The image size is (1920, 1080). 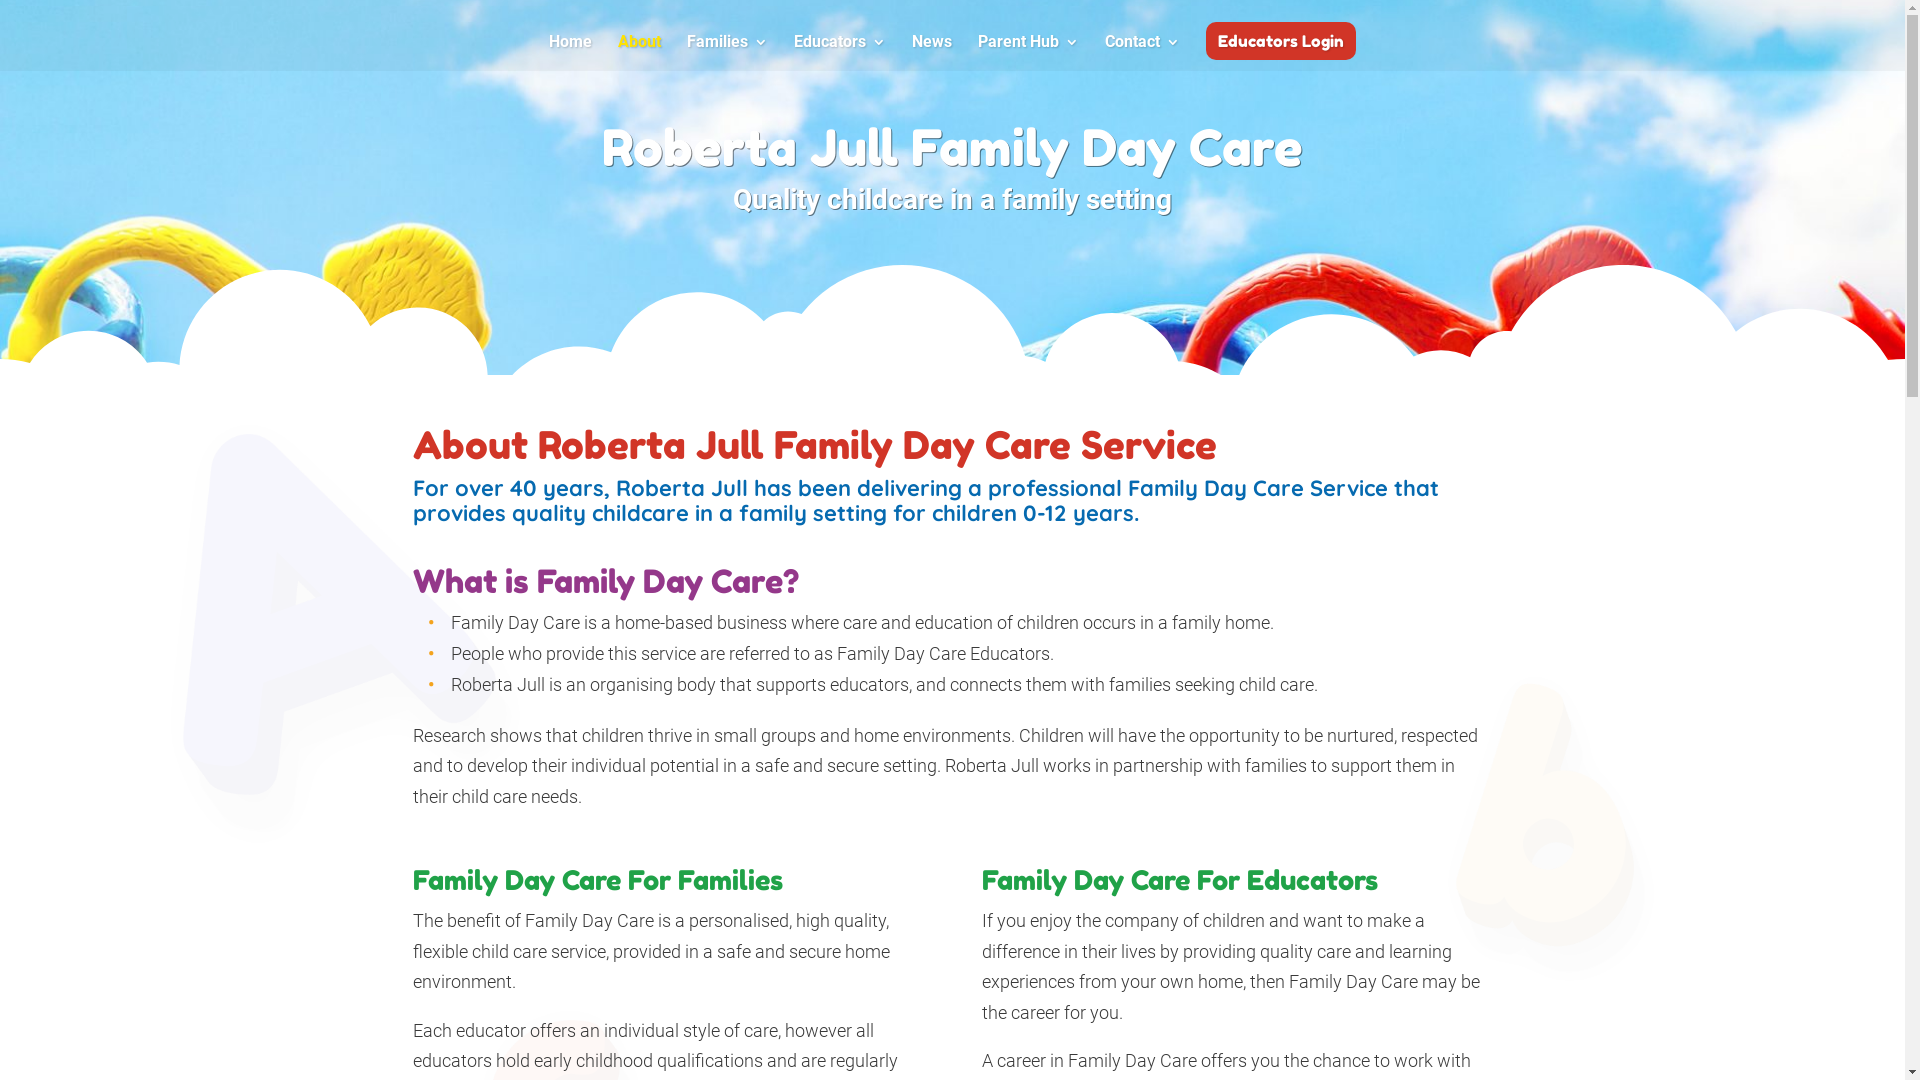 I want to click on About, so click(x=640, y=53).